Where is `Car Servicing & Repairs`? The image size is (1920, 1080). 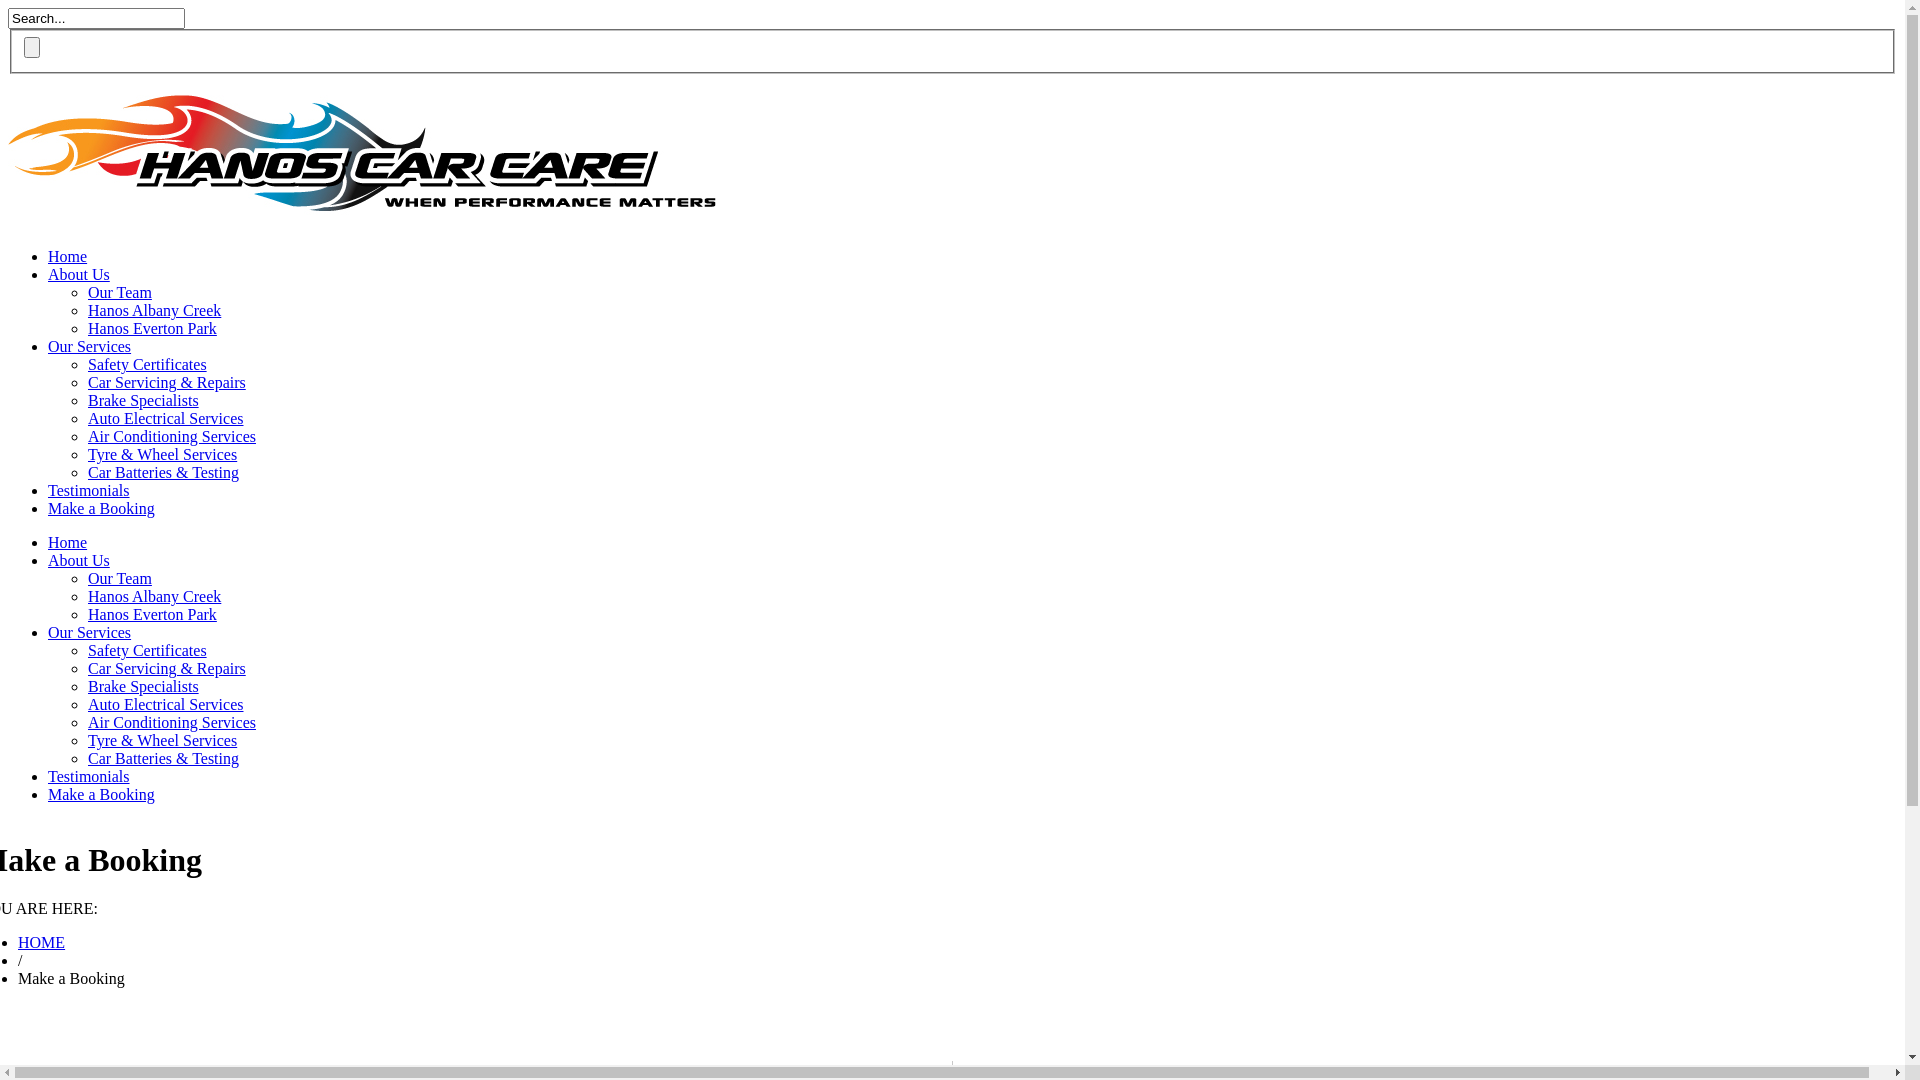
Car Servicing & Repairs is located at coordinates (166, 382).